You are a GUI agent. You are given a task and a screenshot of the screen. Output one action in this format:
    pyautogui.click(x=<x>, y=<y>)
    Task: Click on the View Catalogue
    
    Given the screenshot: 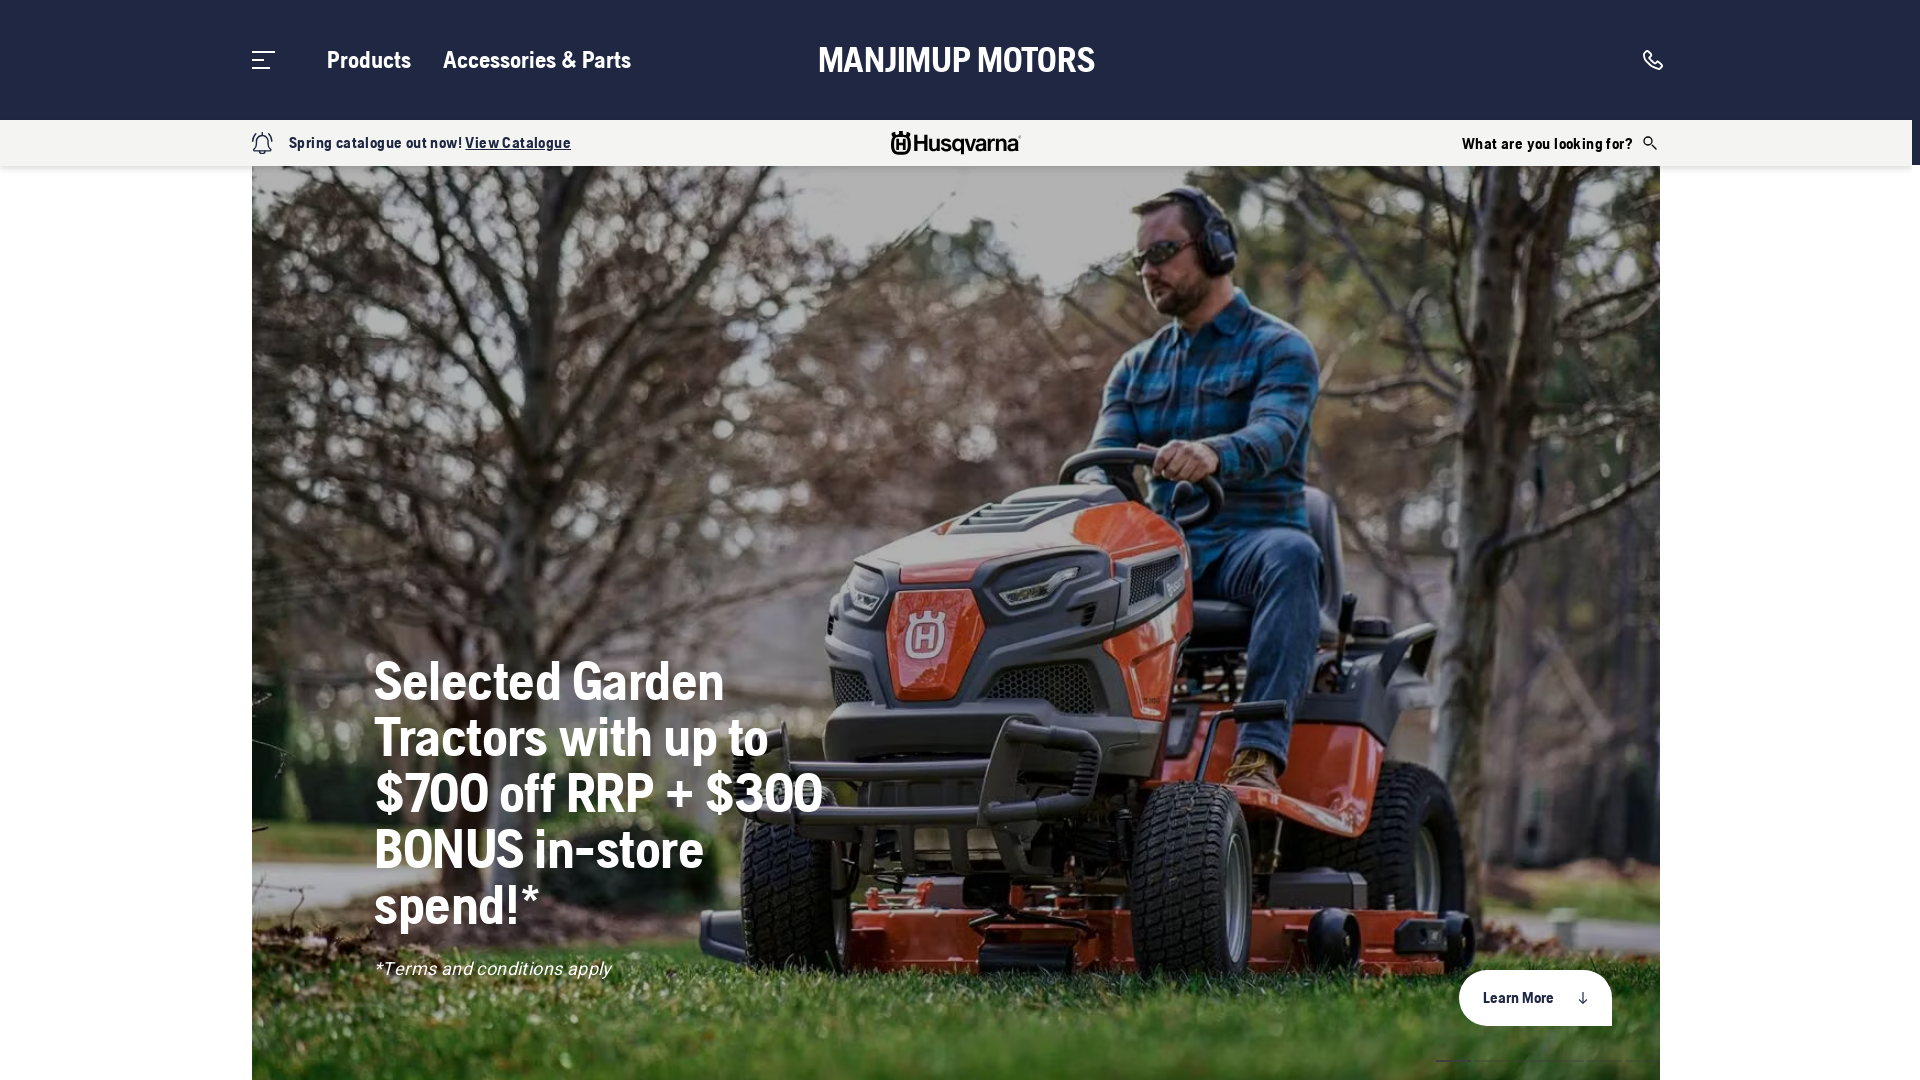 What is the action you would take?
    pyautogui.click(x=518, y=142)
    